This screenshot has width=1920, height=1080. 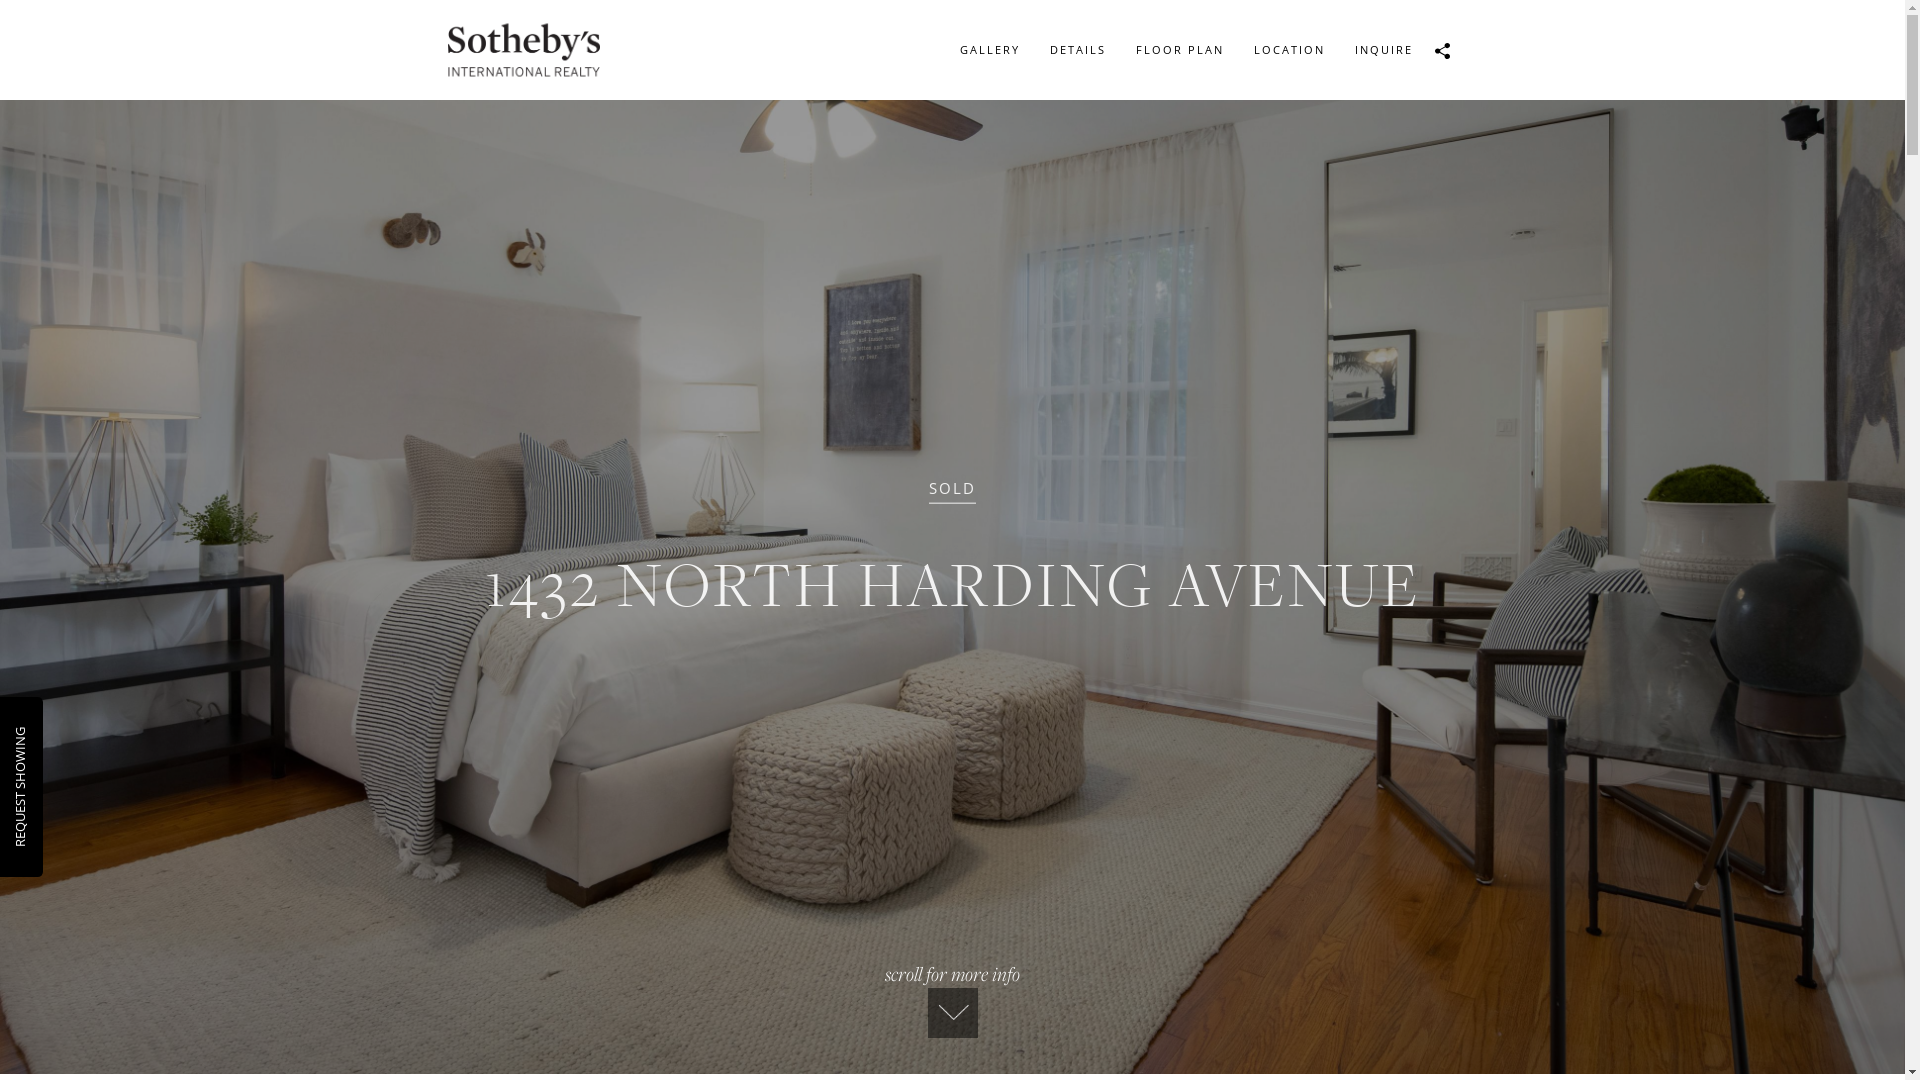 What do you see at coordinates (1179, 50) in the screenshot?
I see `FLOOR PLAN` at bounding box center [1179, 50].